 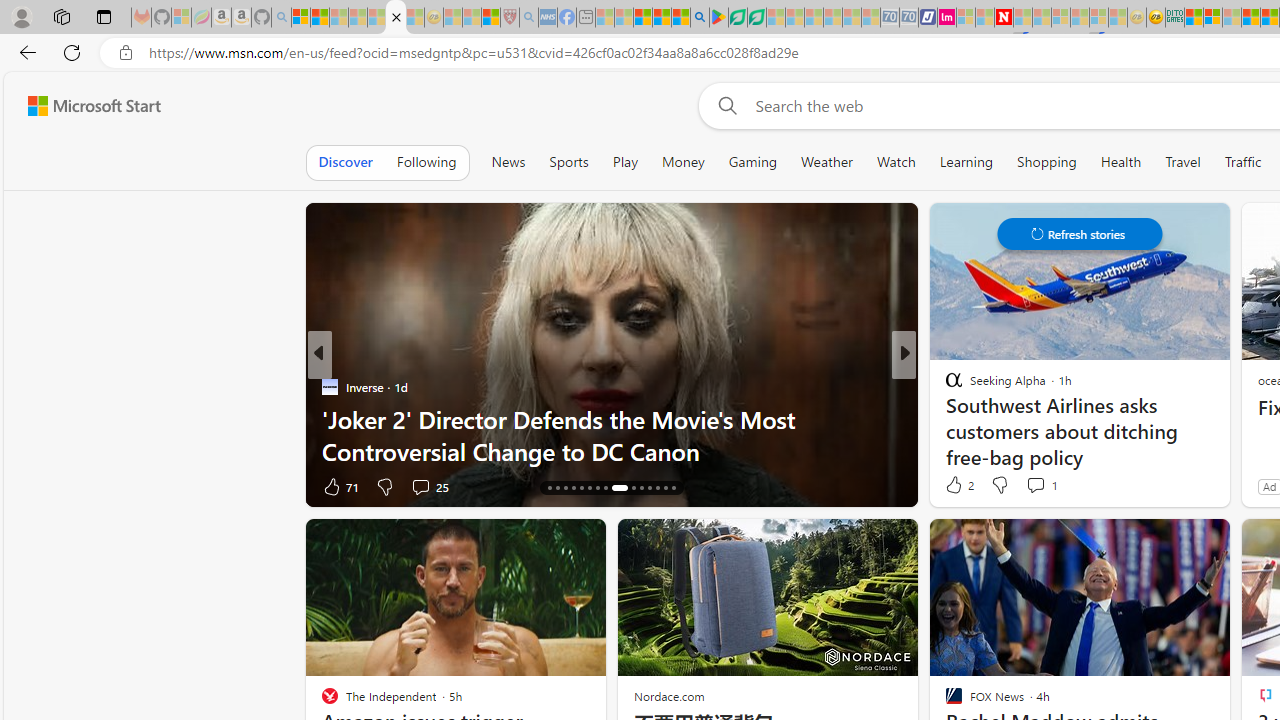 I want to click on Microsoft Start - Sleeping, so click(x=984, y=18).